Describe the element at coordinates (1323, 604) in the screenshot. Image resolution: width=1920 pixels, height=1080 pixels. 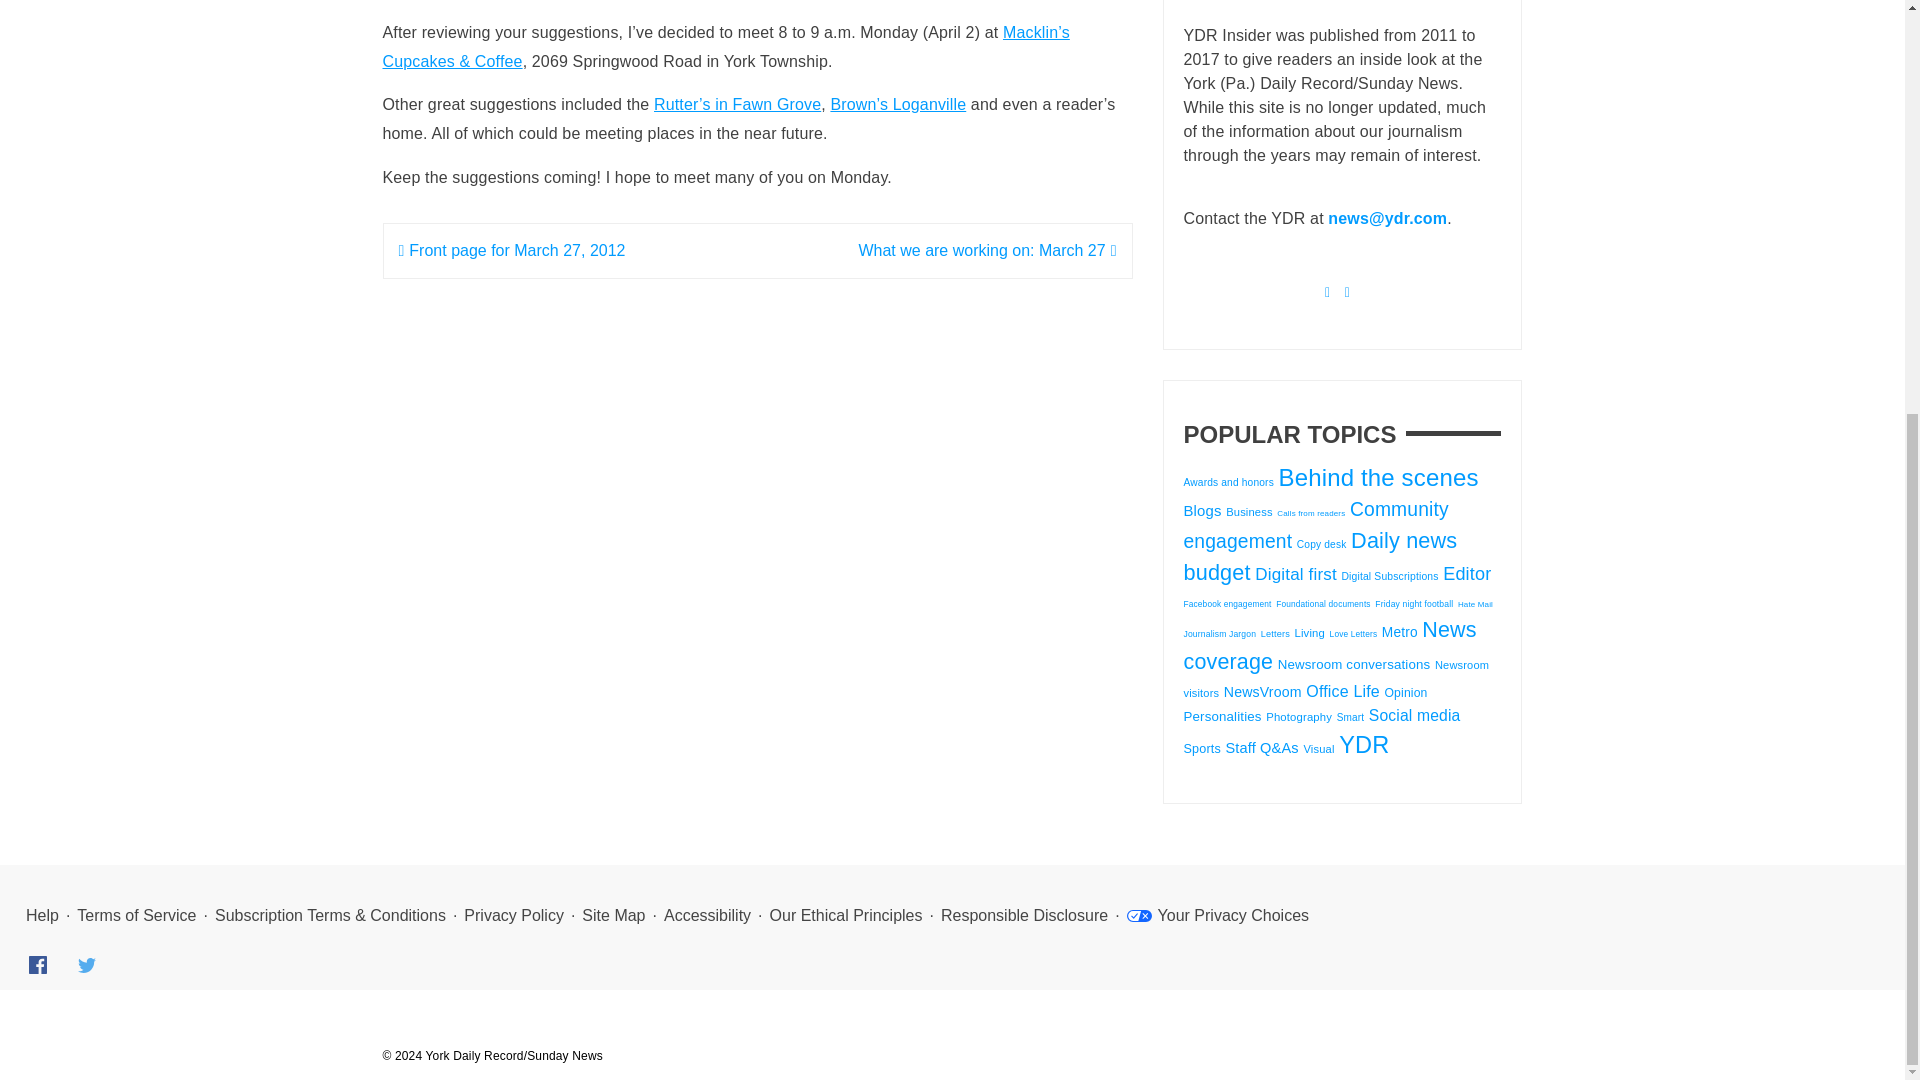
I see `Foundational documents` at that location.